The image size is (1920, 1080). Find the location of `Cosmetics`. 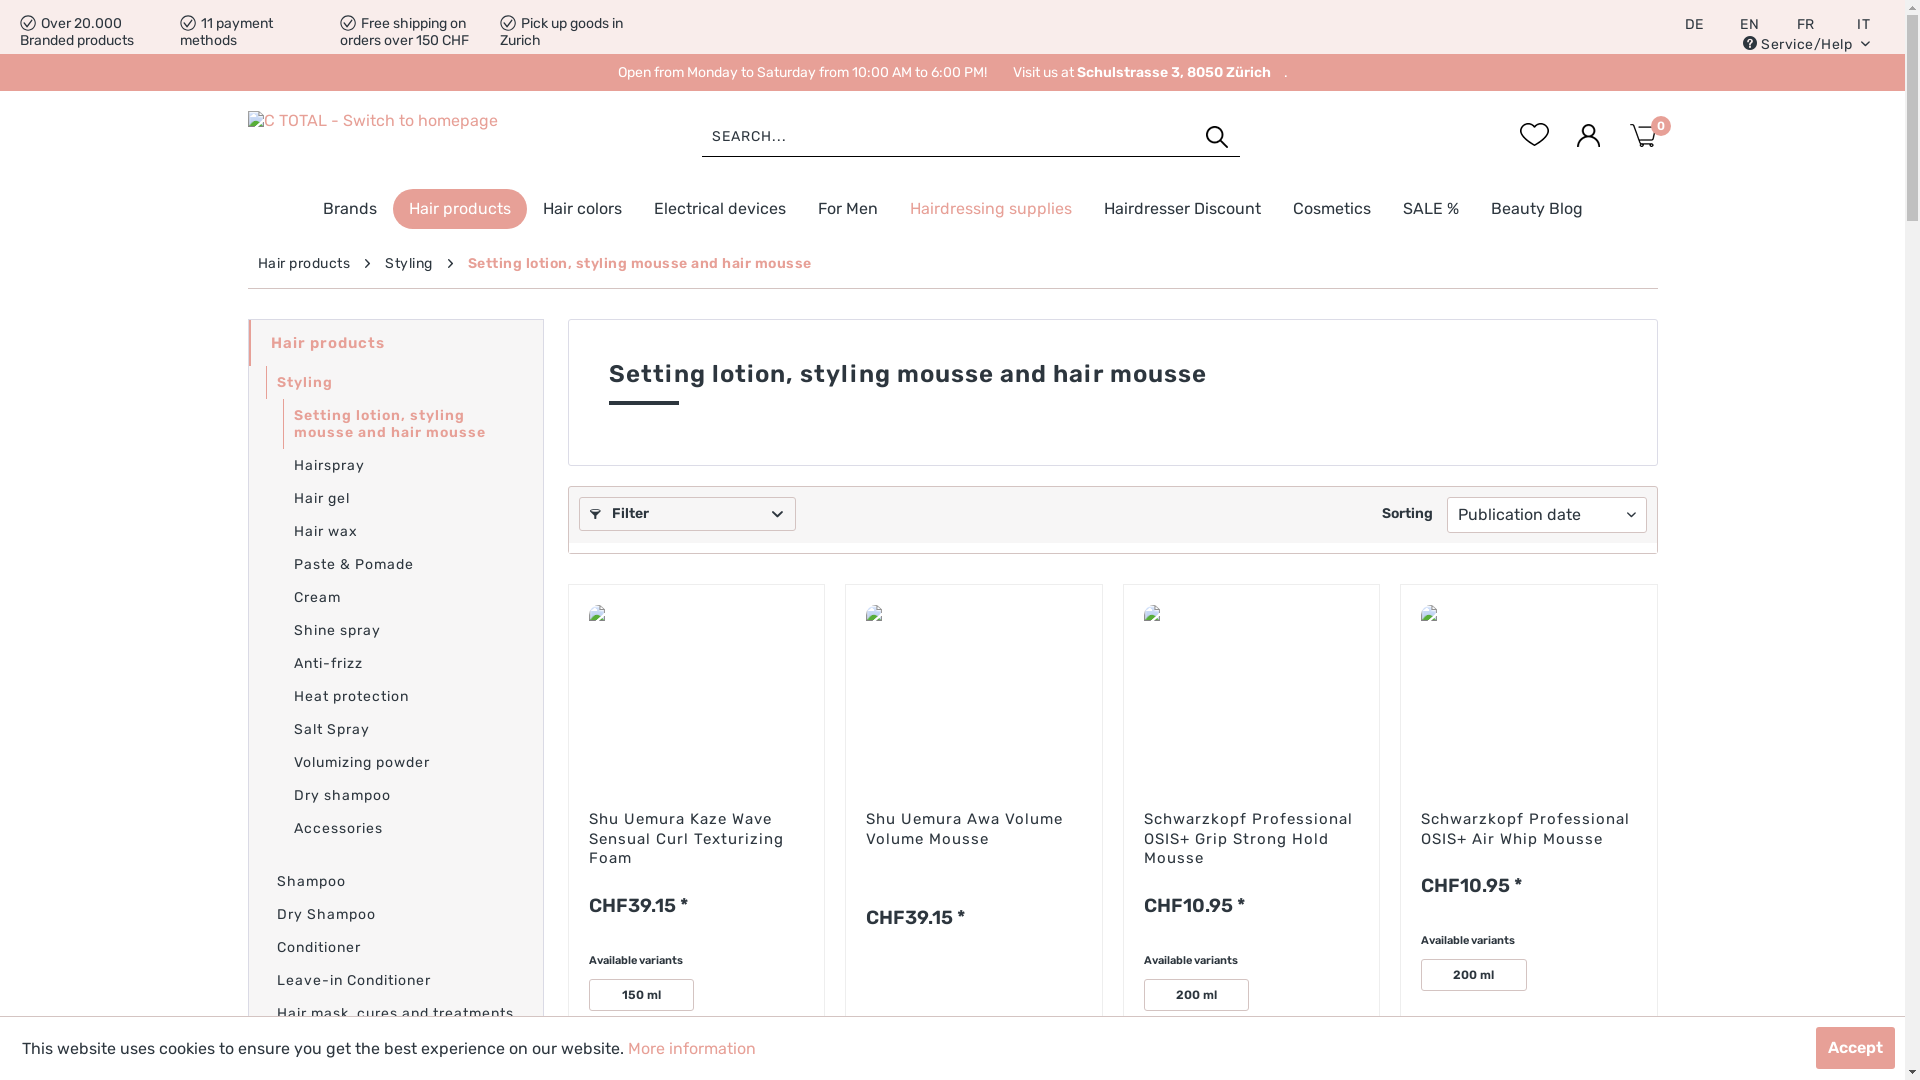

Cosmetics is located at coordinates (1331, 209).